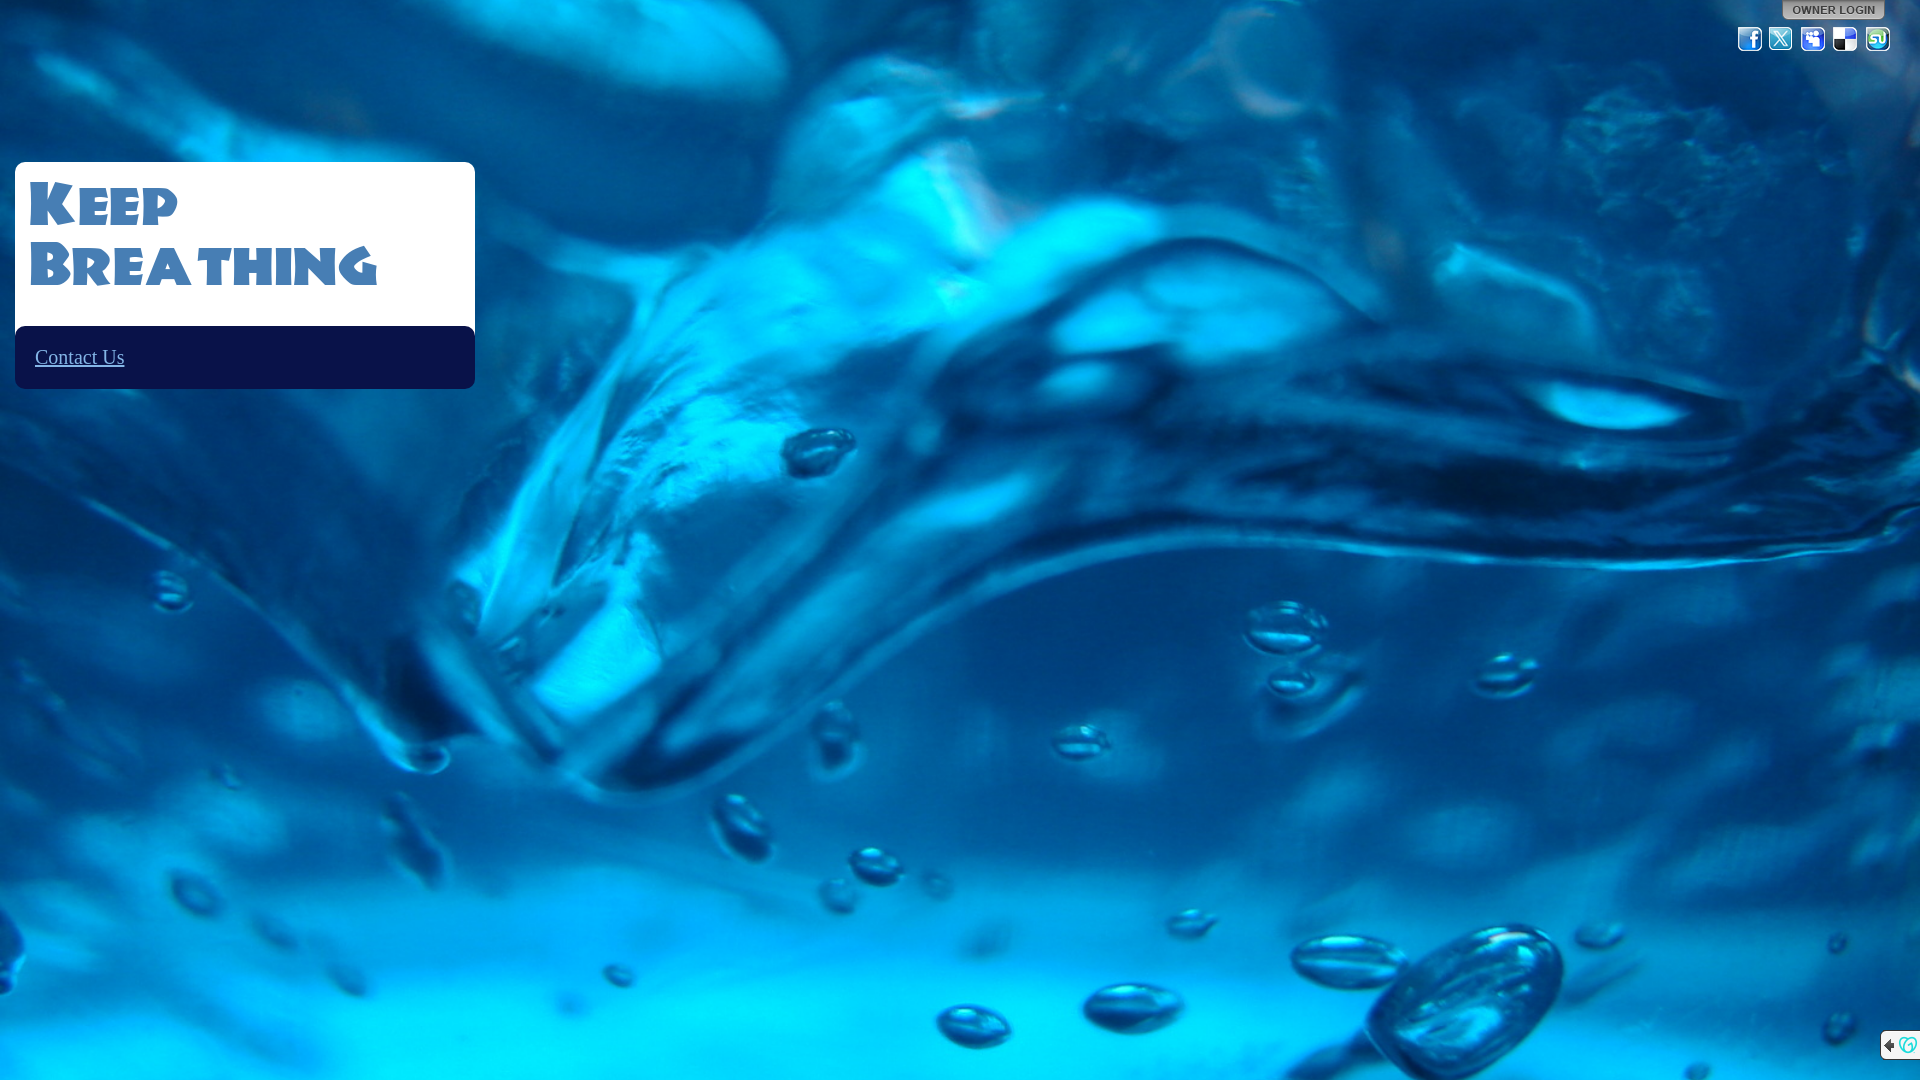  Describe the element at coordinates (1782, 39) in the screenshot. I see `Twitter` at that location.